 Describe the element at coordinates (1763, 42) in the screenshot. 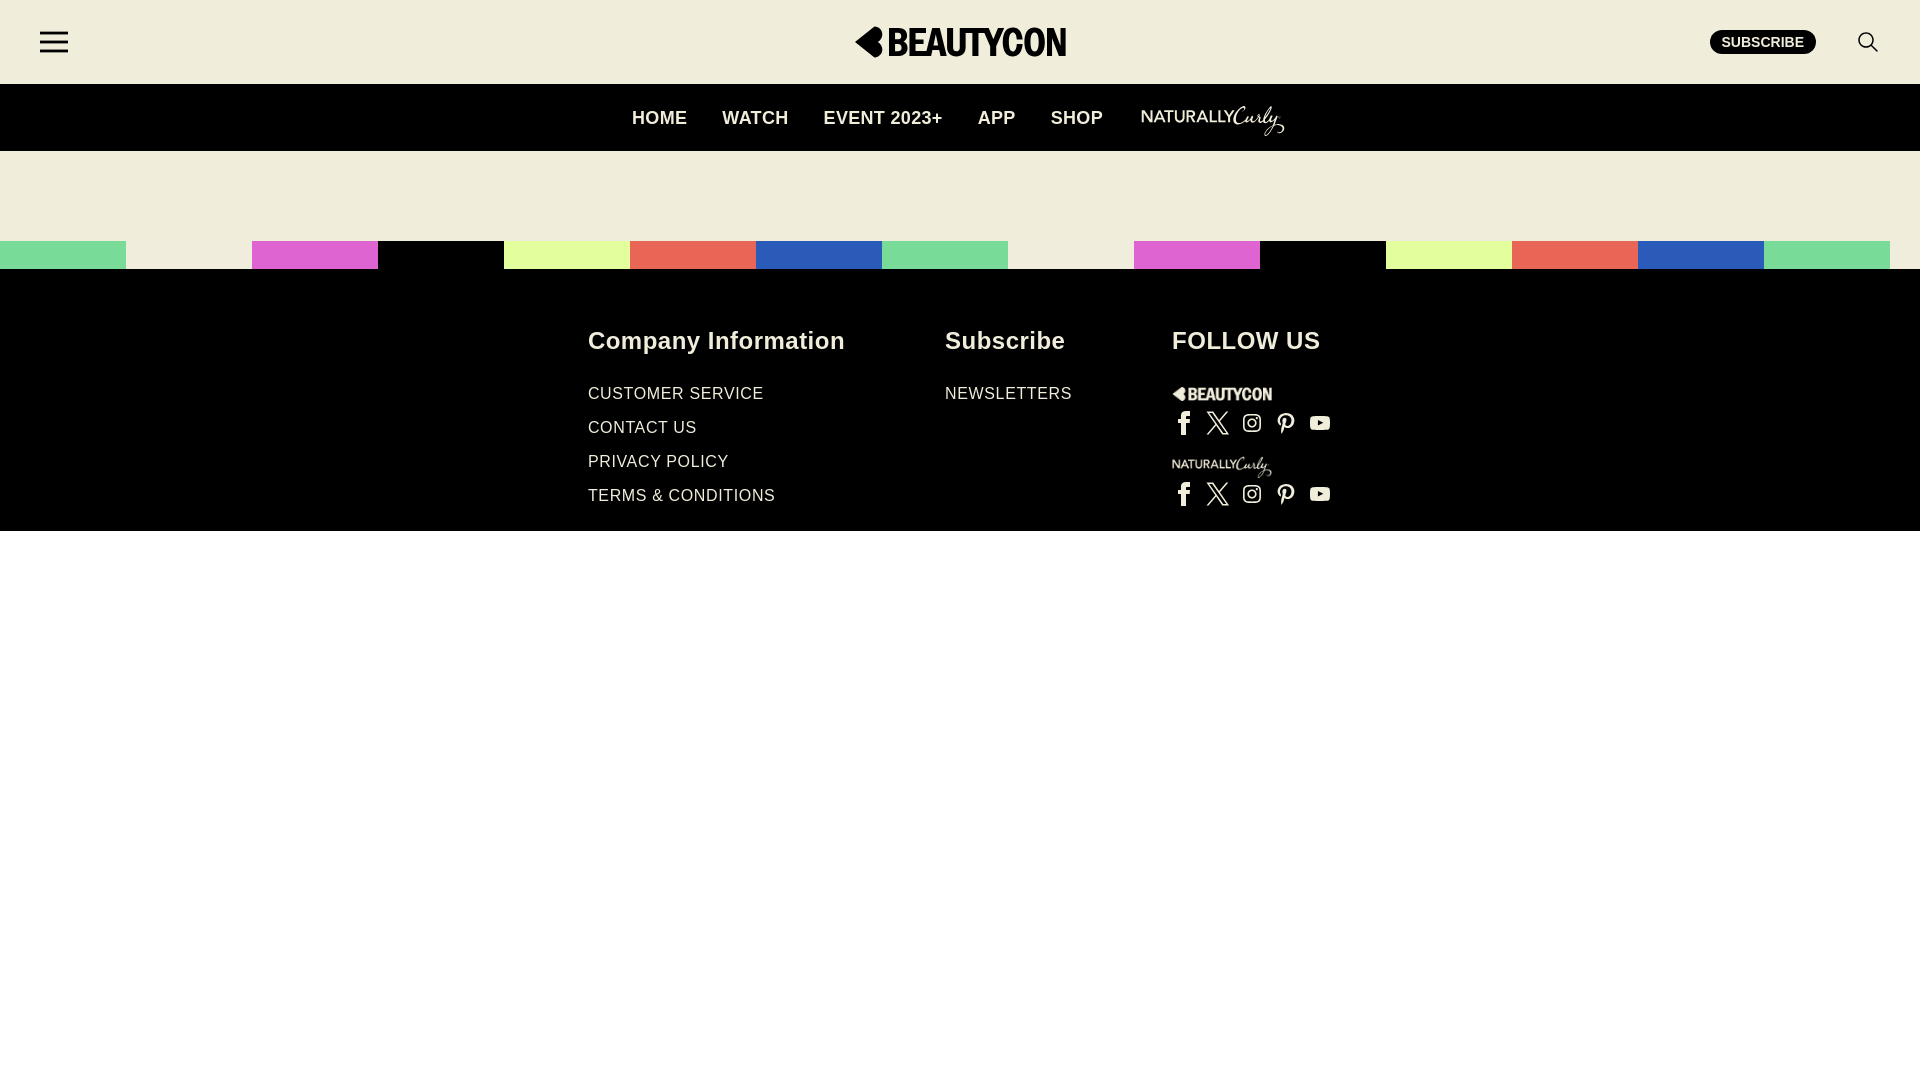

I see `SUBSCRIBE` at that location.